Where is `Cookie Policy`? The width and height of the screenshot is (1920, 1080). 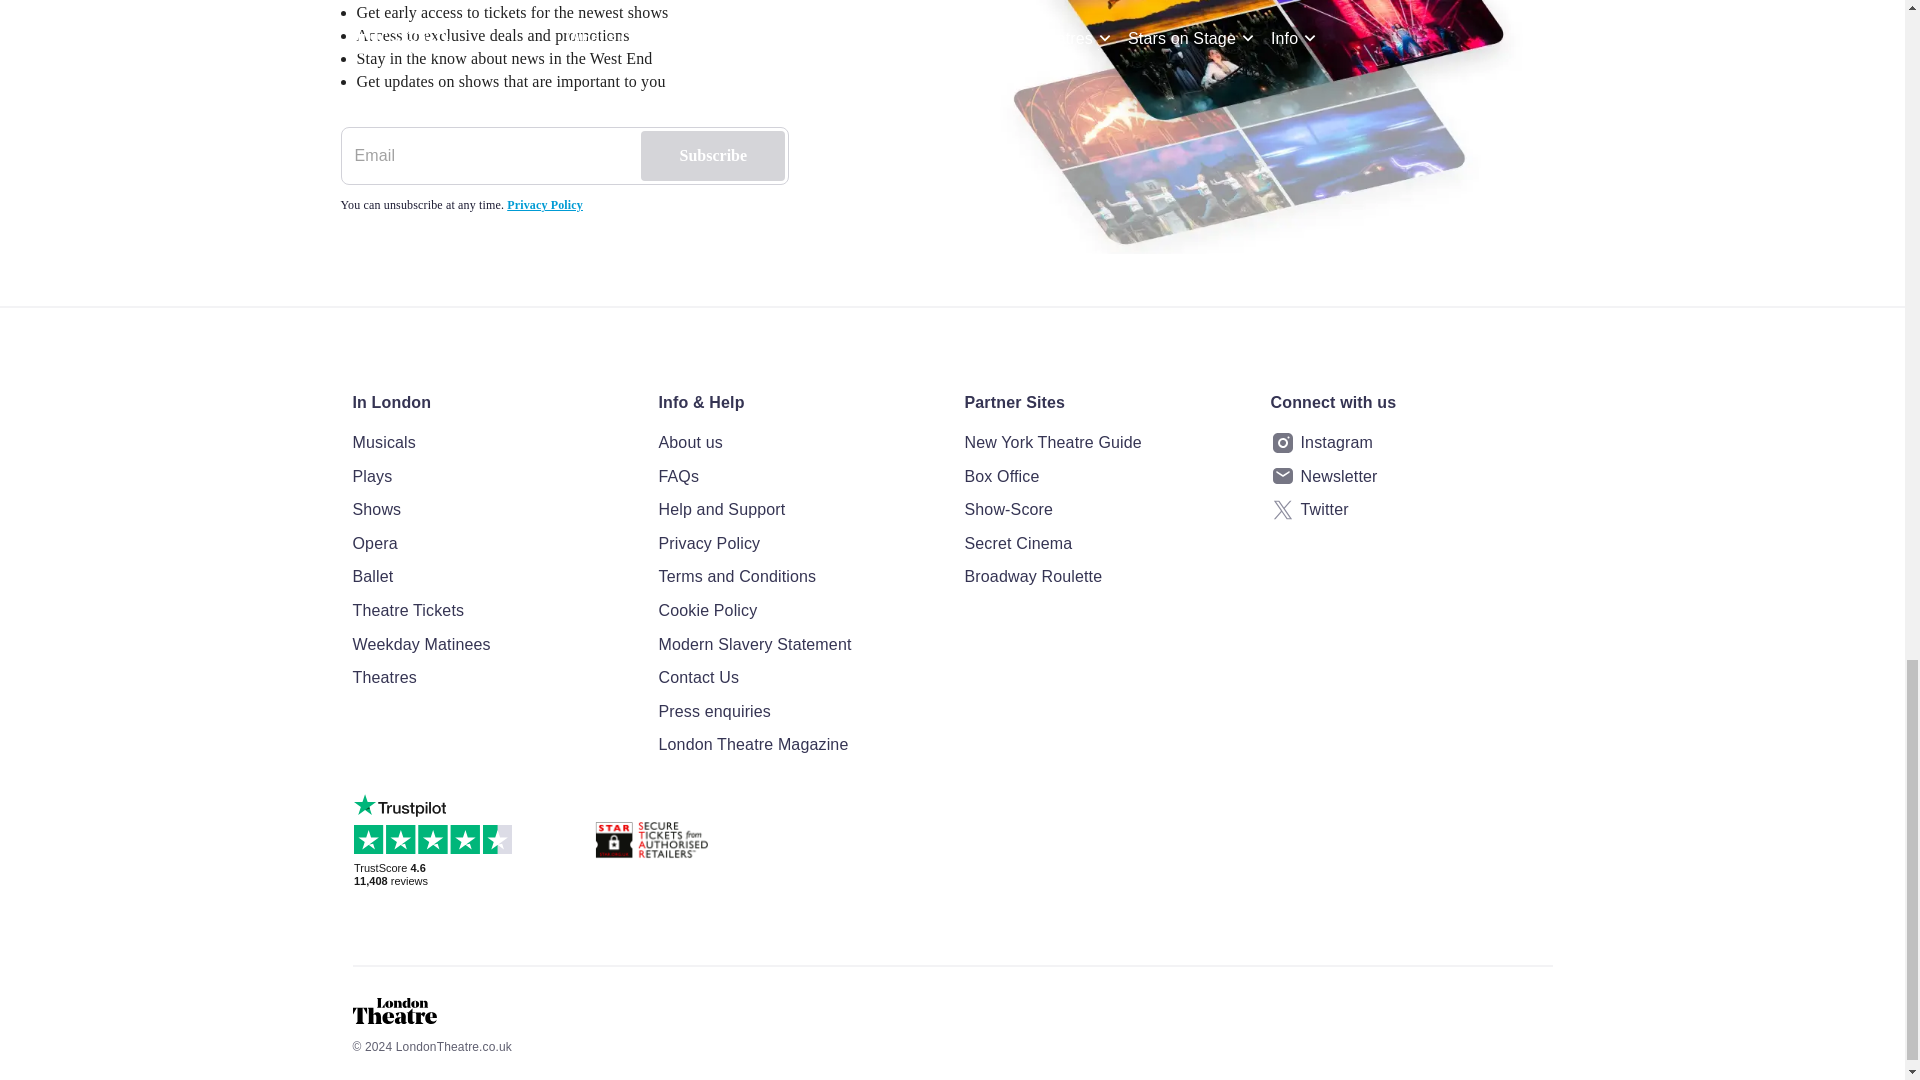 Cookie Policy is located at coordinates (799, 611).